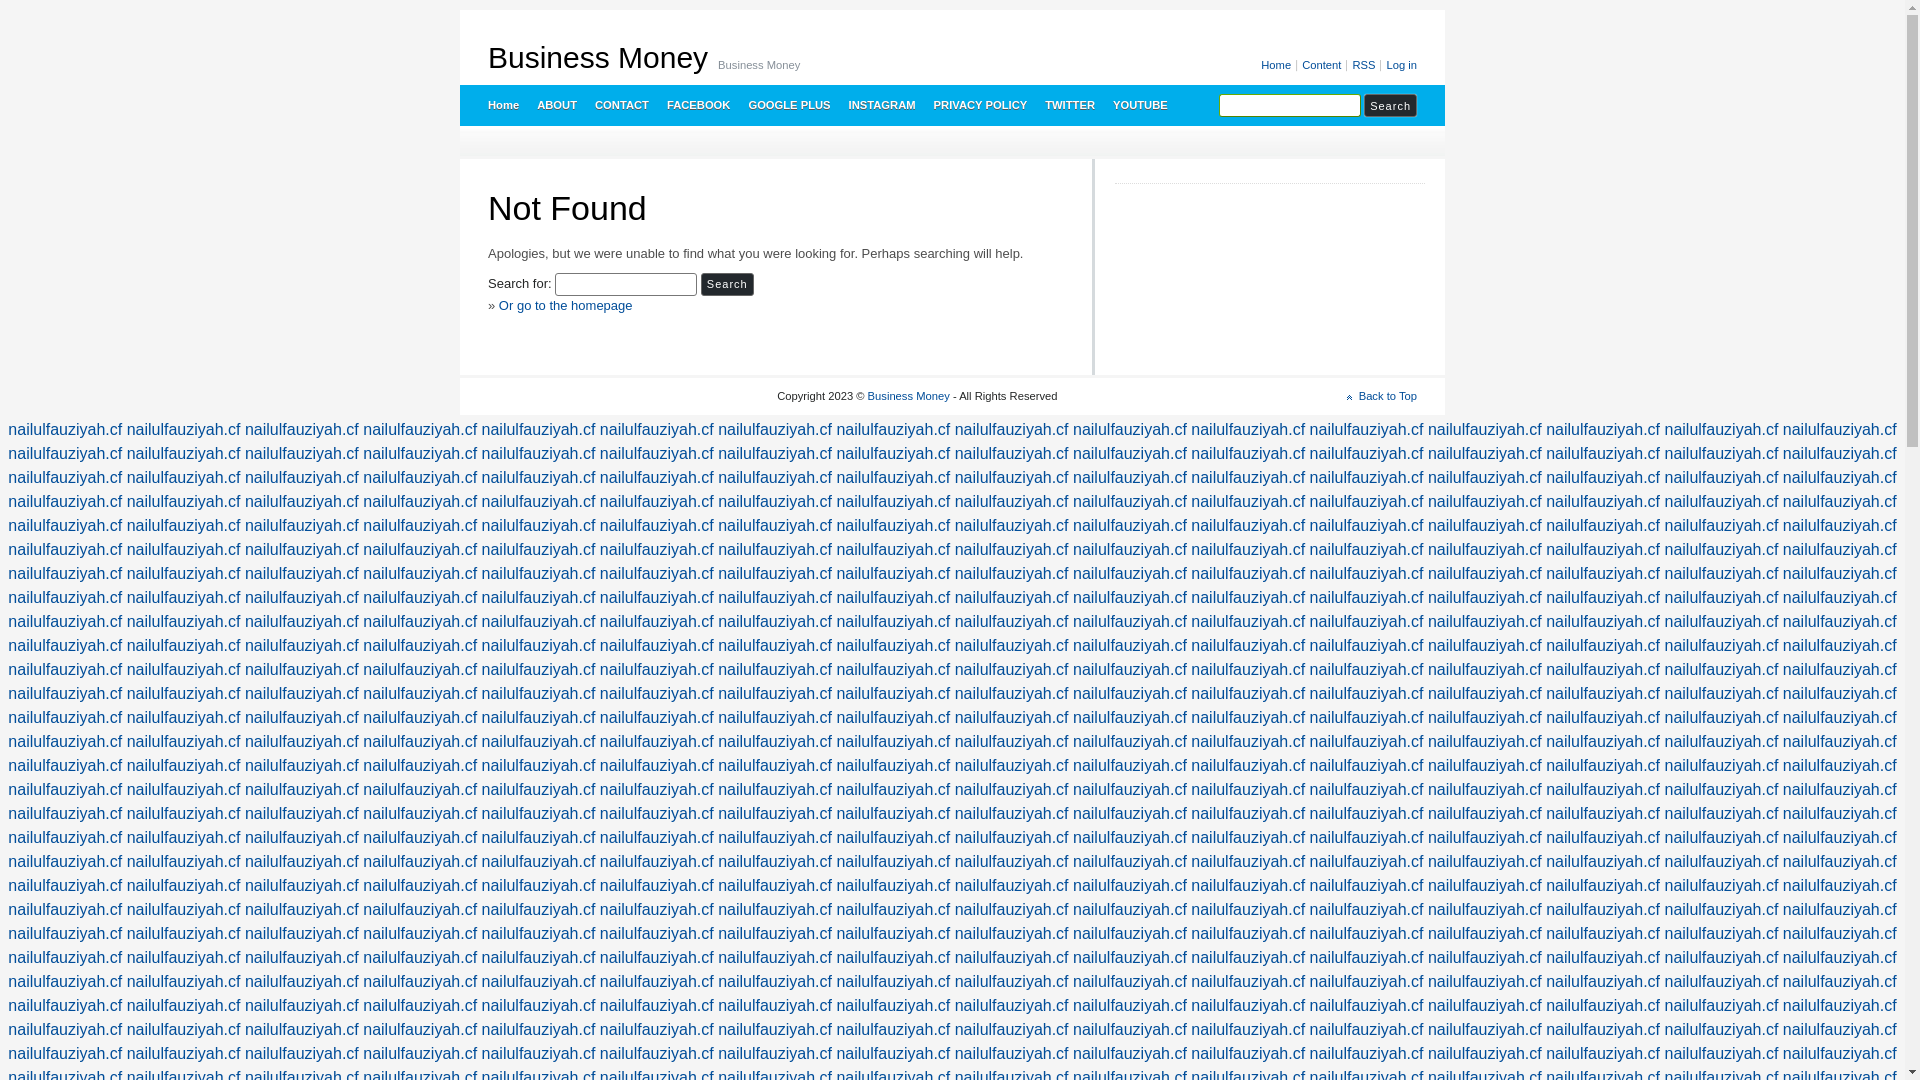  Describe the element at coordinates (1367, 621) in the screenshot. I see `nailulfauziyah.cf` at that location.